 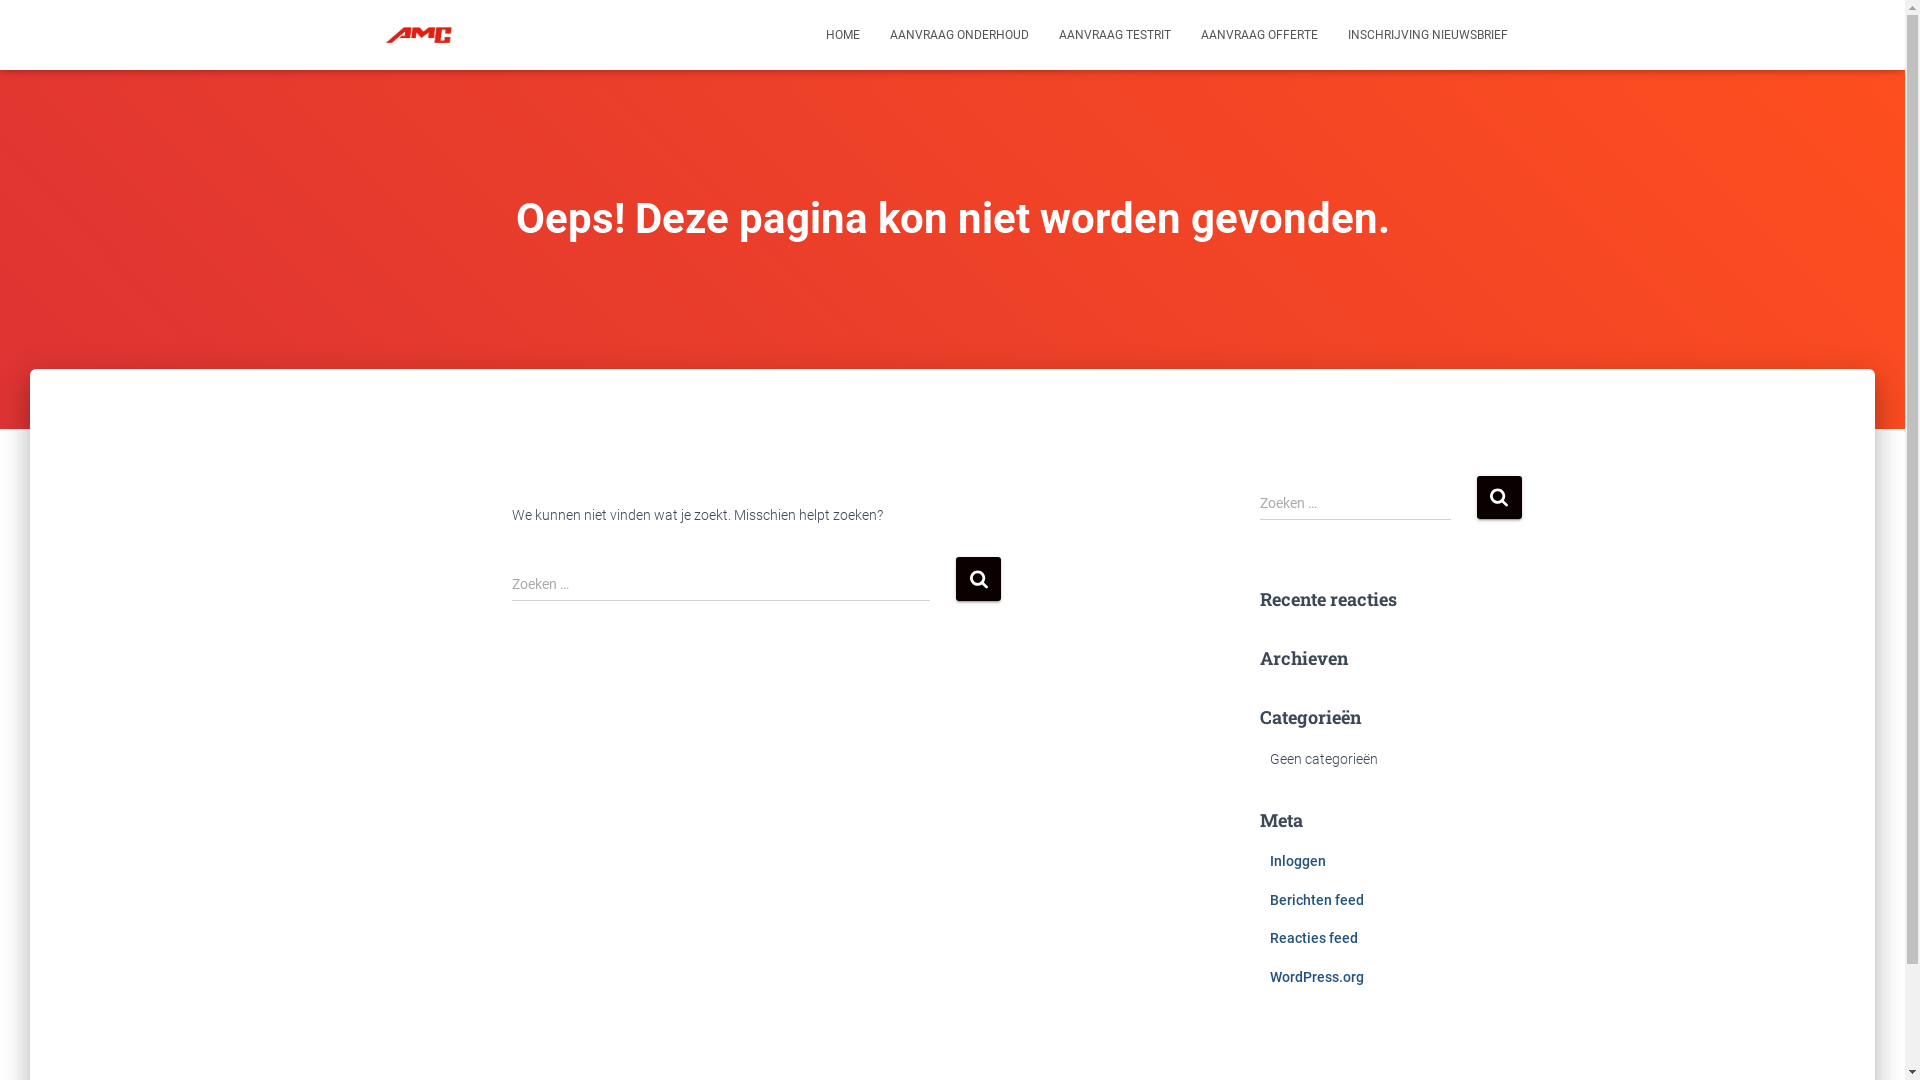 What do you see at coordinates (842, 35) in the screenshot?
I see `HOME` at bounding box center [842, 35].